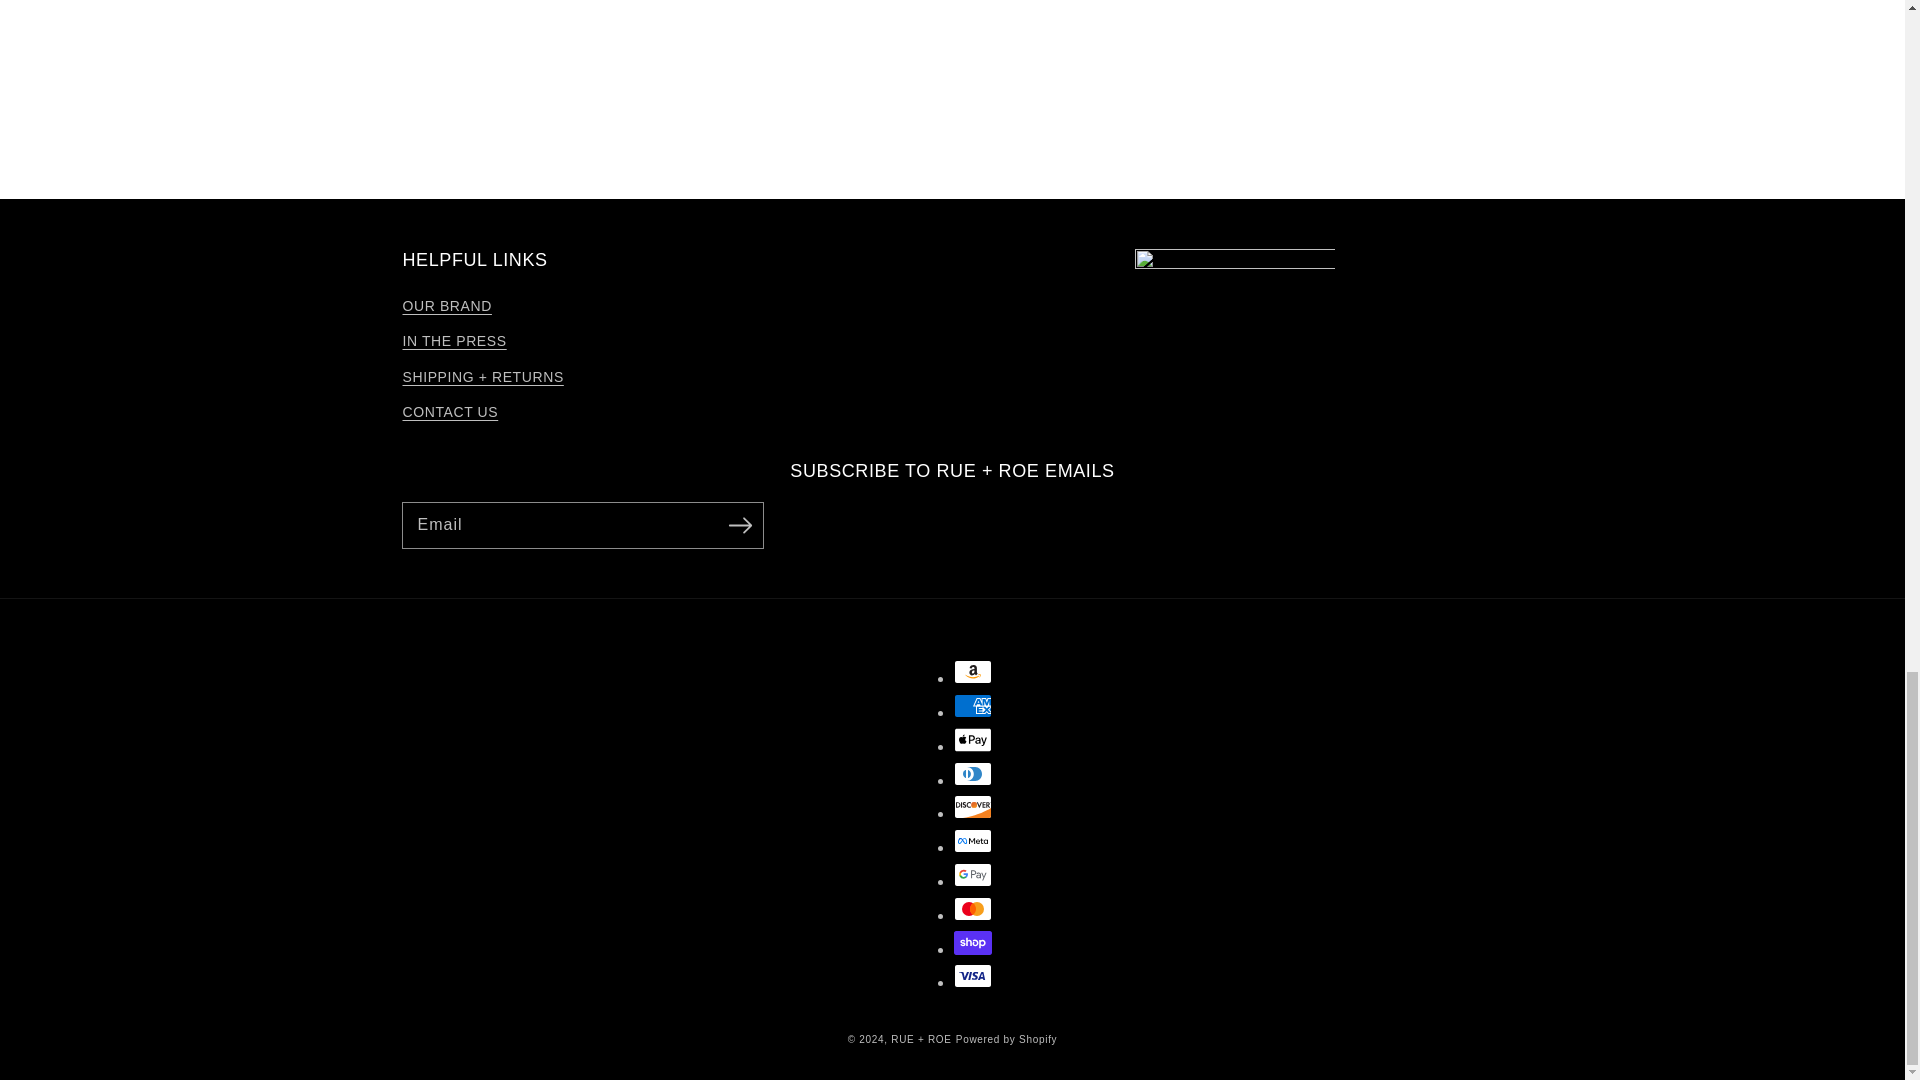 The image size is (1920, 1080). What do you see at coordinates (973, 774) in the screenshot?
I see `Diners Club` at bounding box center [973, 774].